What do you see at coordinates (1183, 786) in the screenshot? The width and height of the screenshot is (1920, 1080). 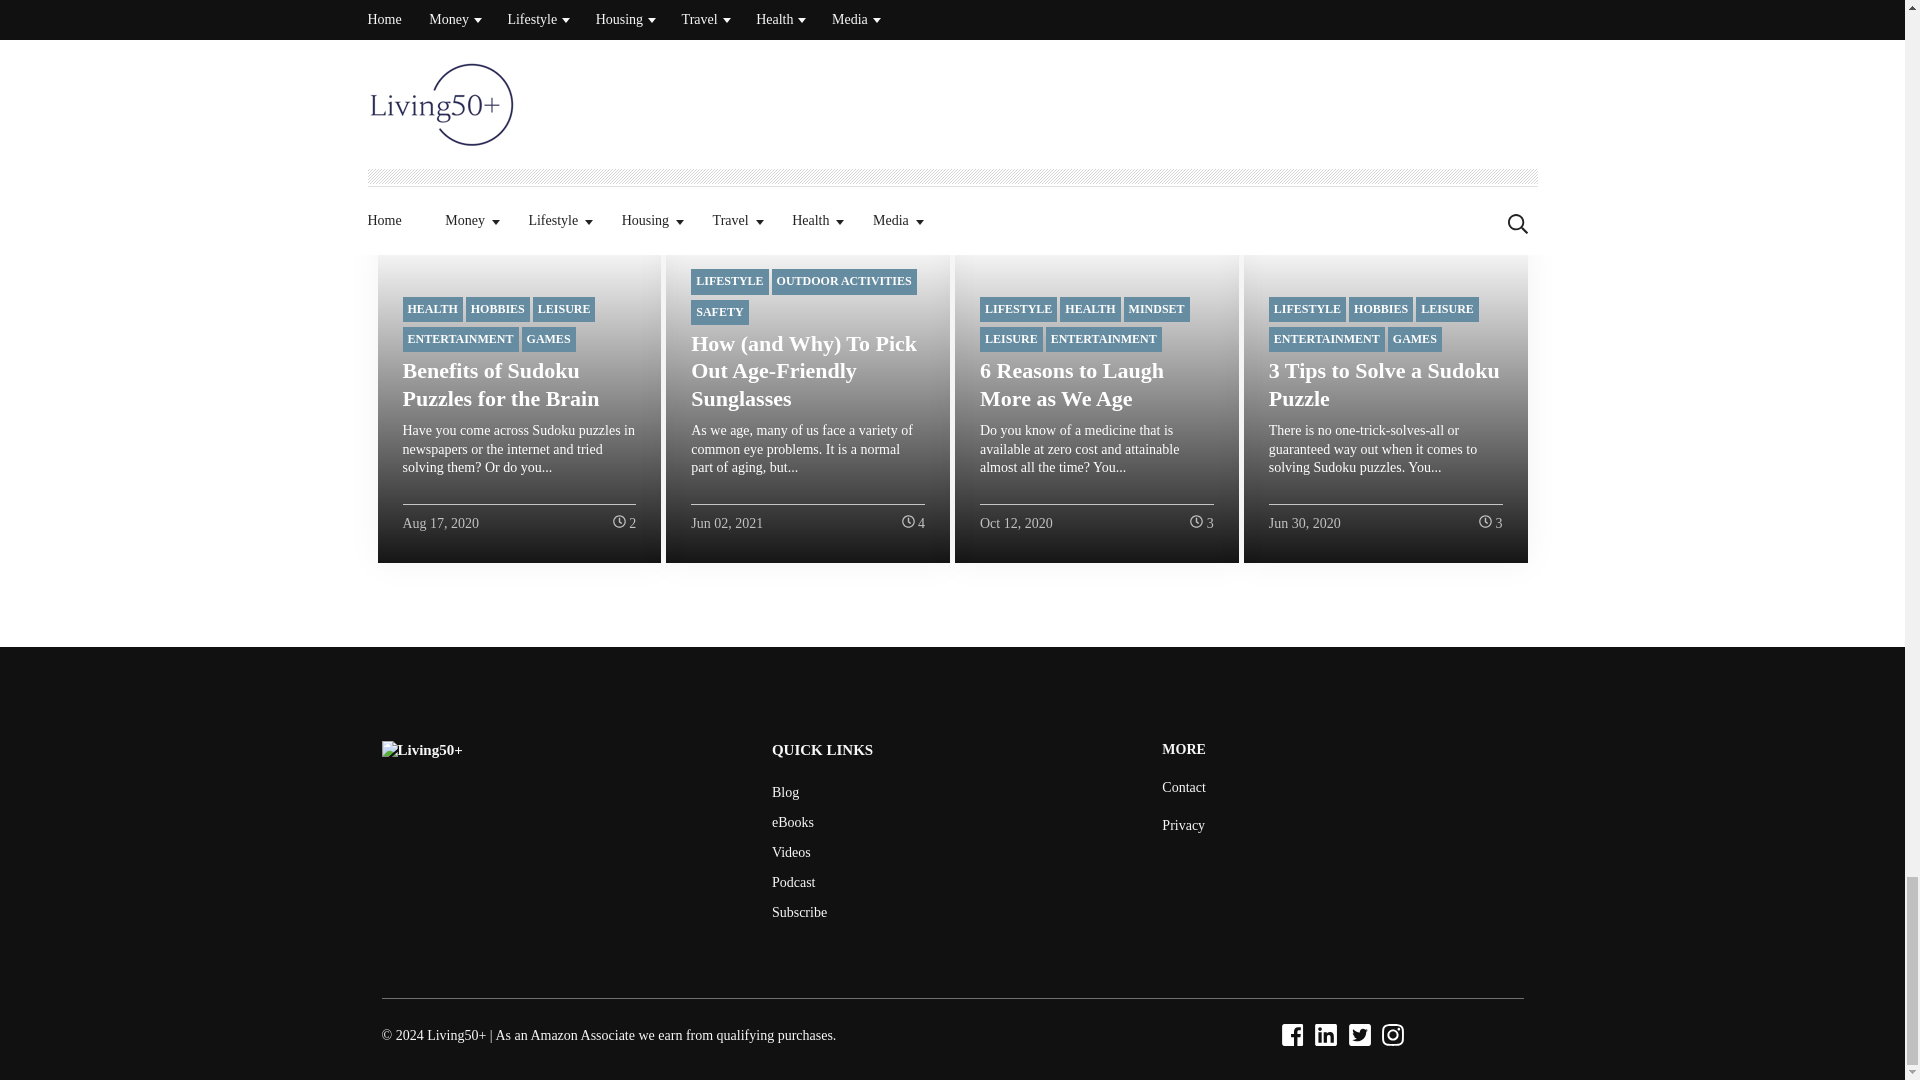 I see `get a demo` at bounding box center [1183, 786].